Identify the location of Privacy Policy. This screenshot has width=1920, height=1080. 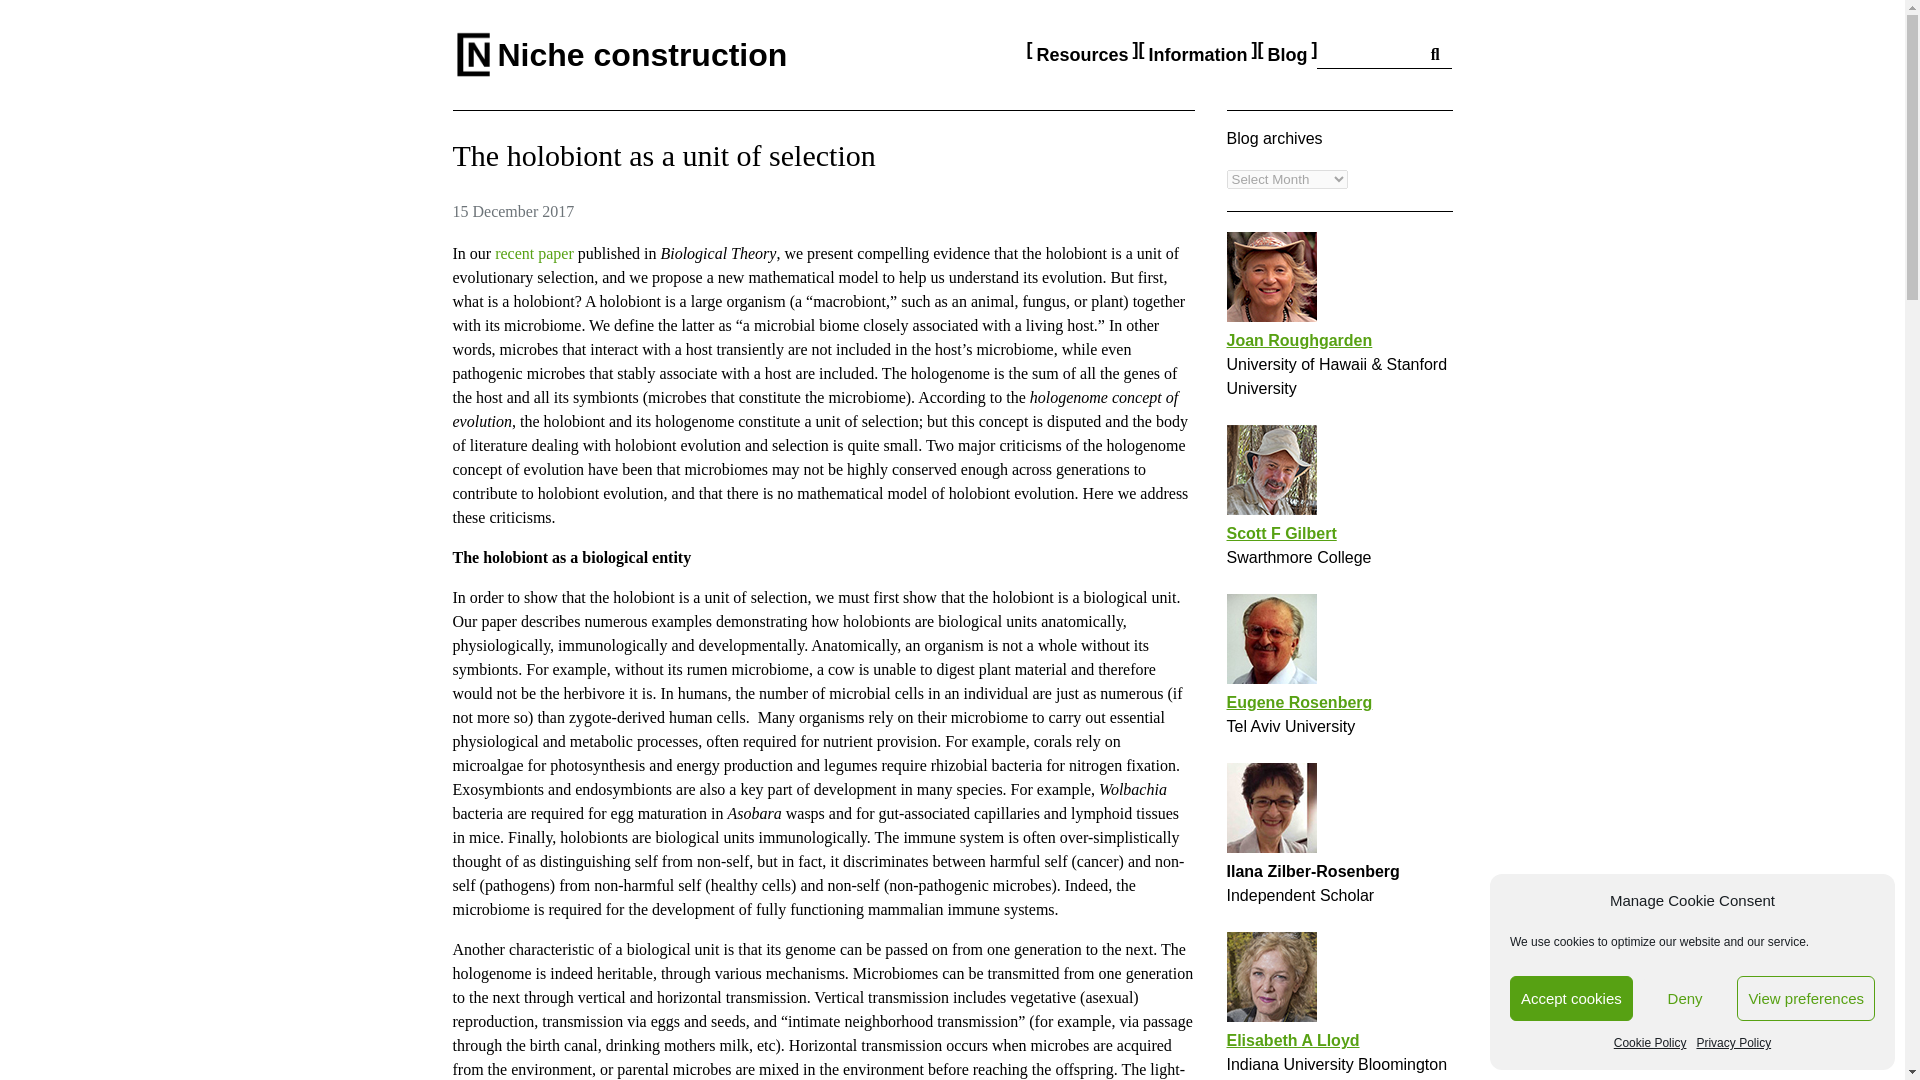
(1732, 1043).